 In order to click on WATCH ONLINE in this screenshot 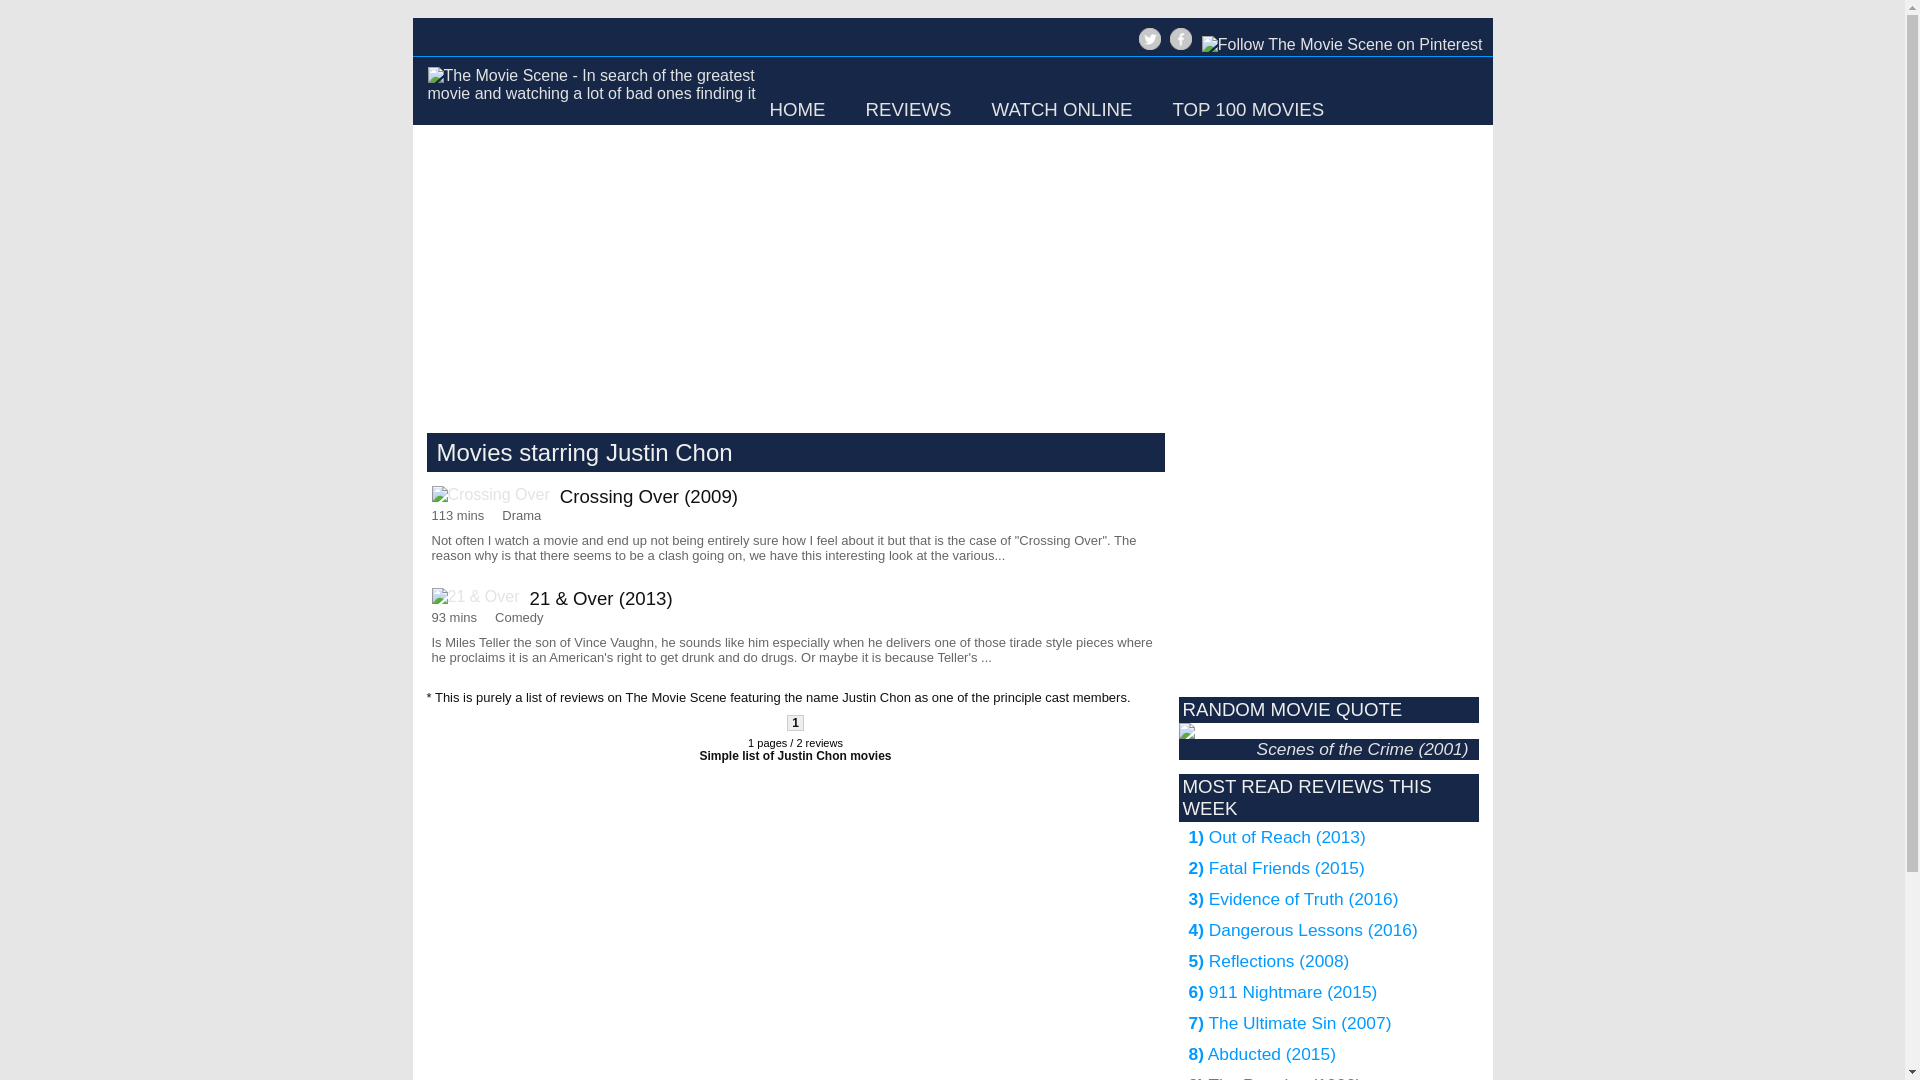, I will do `click(1062, 110)`.